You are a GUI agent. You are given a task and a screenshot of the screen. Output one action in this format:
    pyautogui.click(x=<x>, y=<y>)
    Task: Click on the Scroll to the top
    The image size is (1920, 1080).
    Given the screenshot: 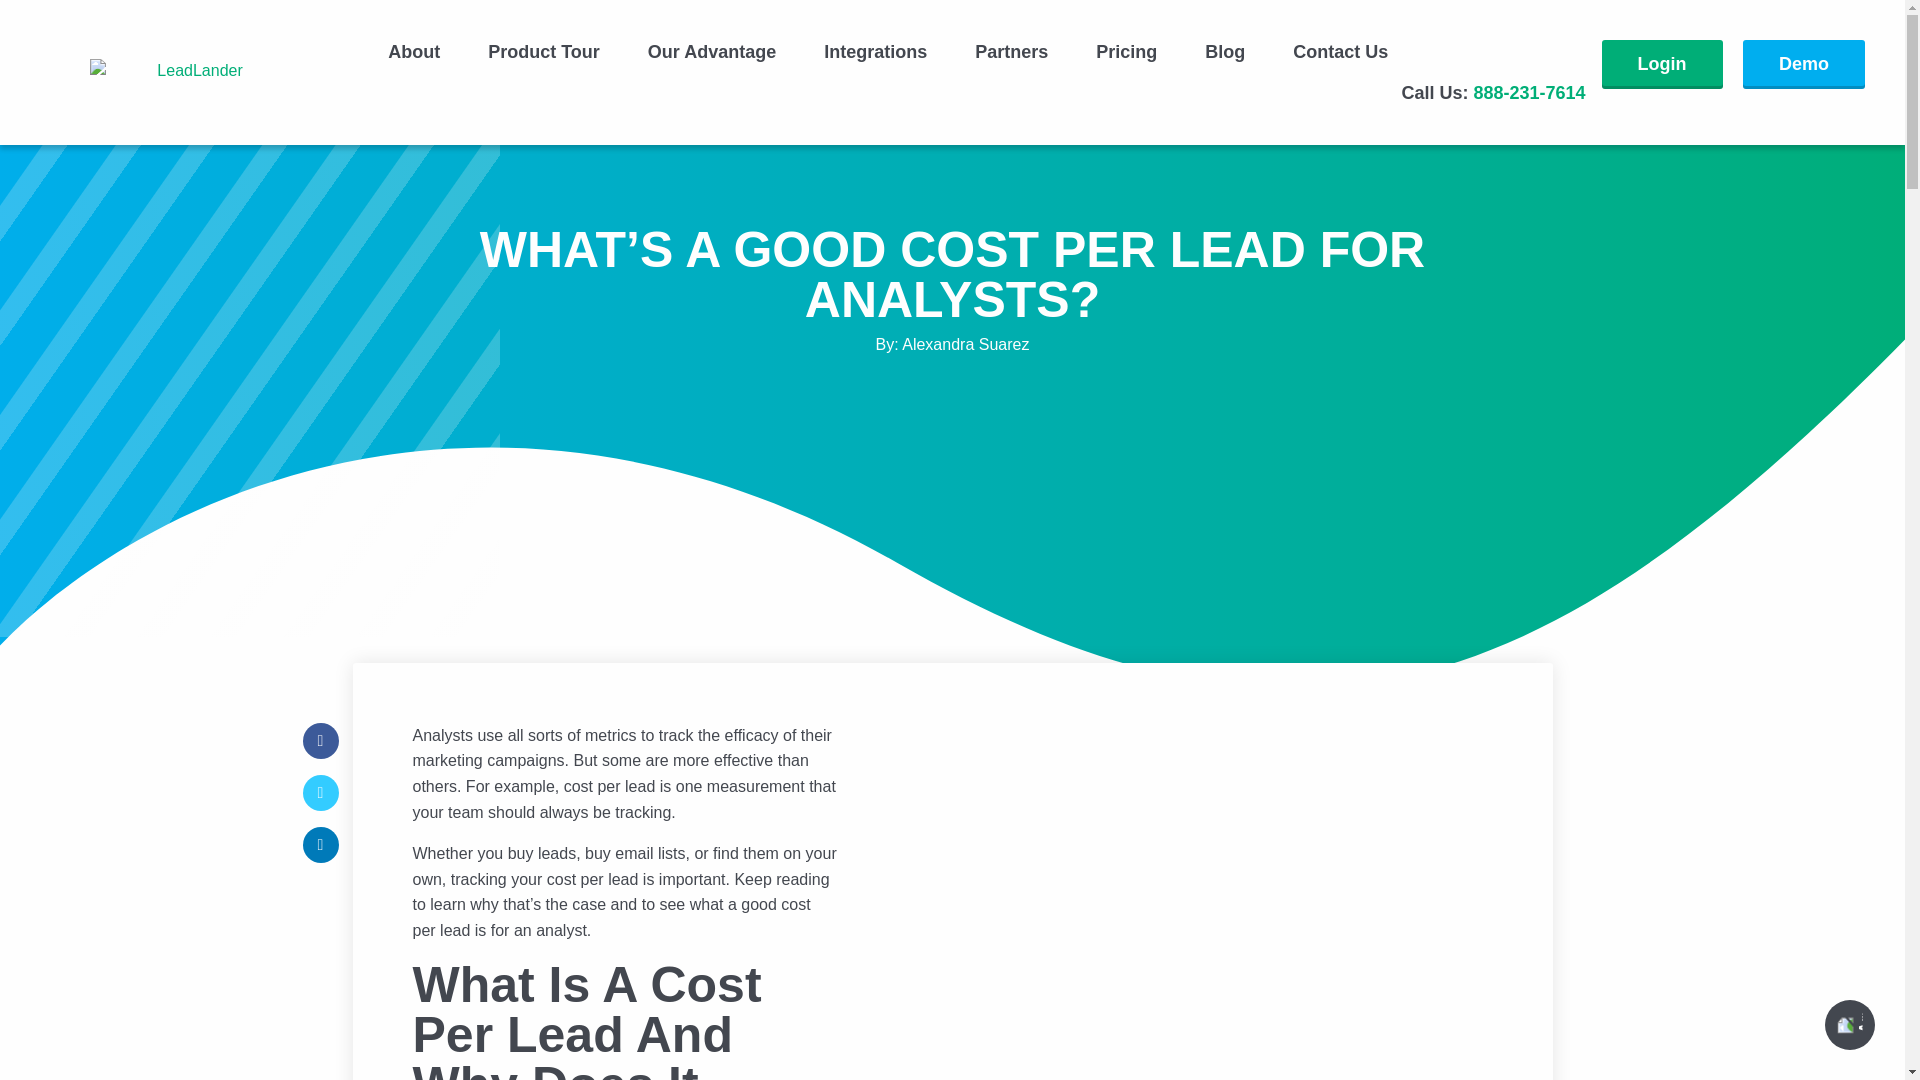 What is the action you would take?
    pyautogui.click(x=1850, y=1024)
    